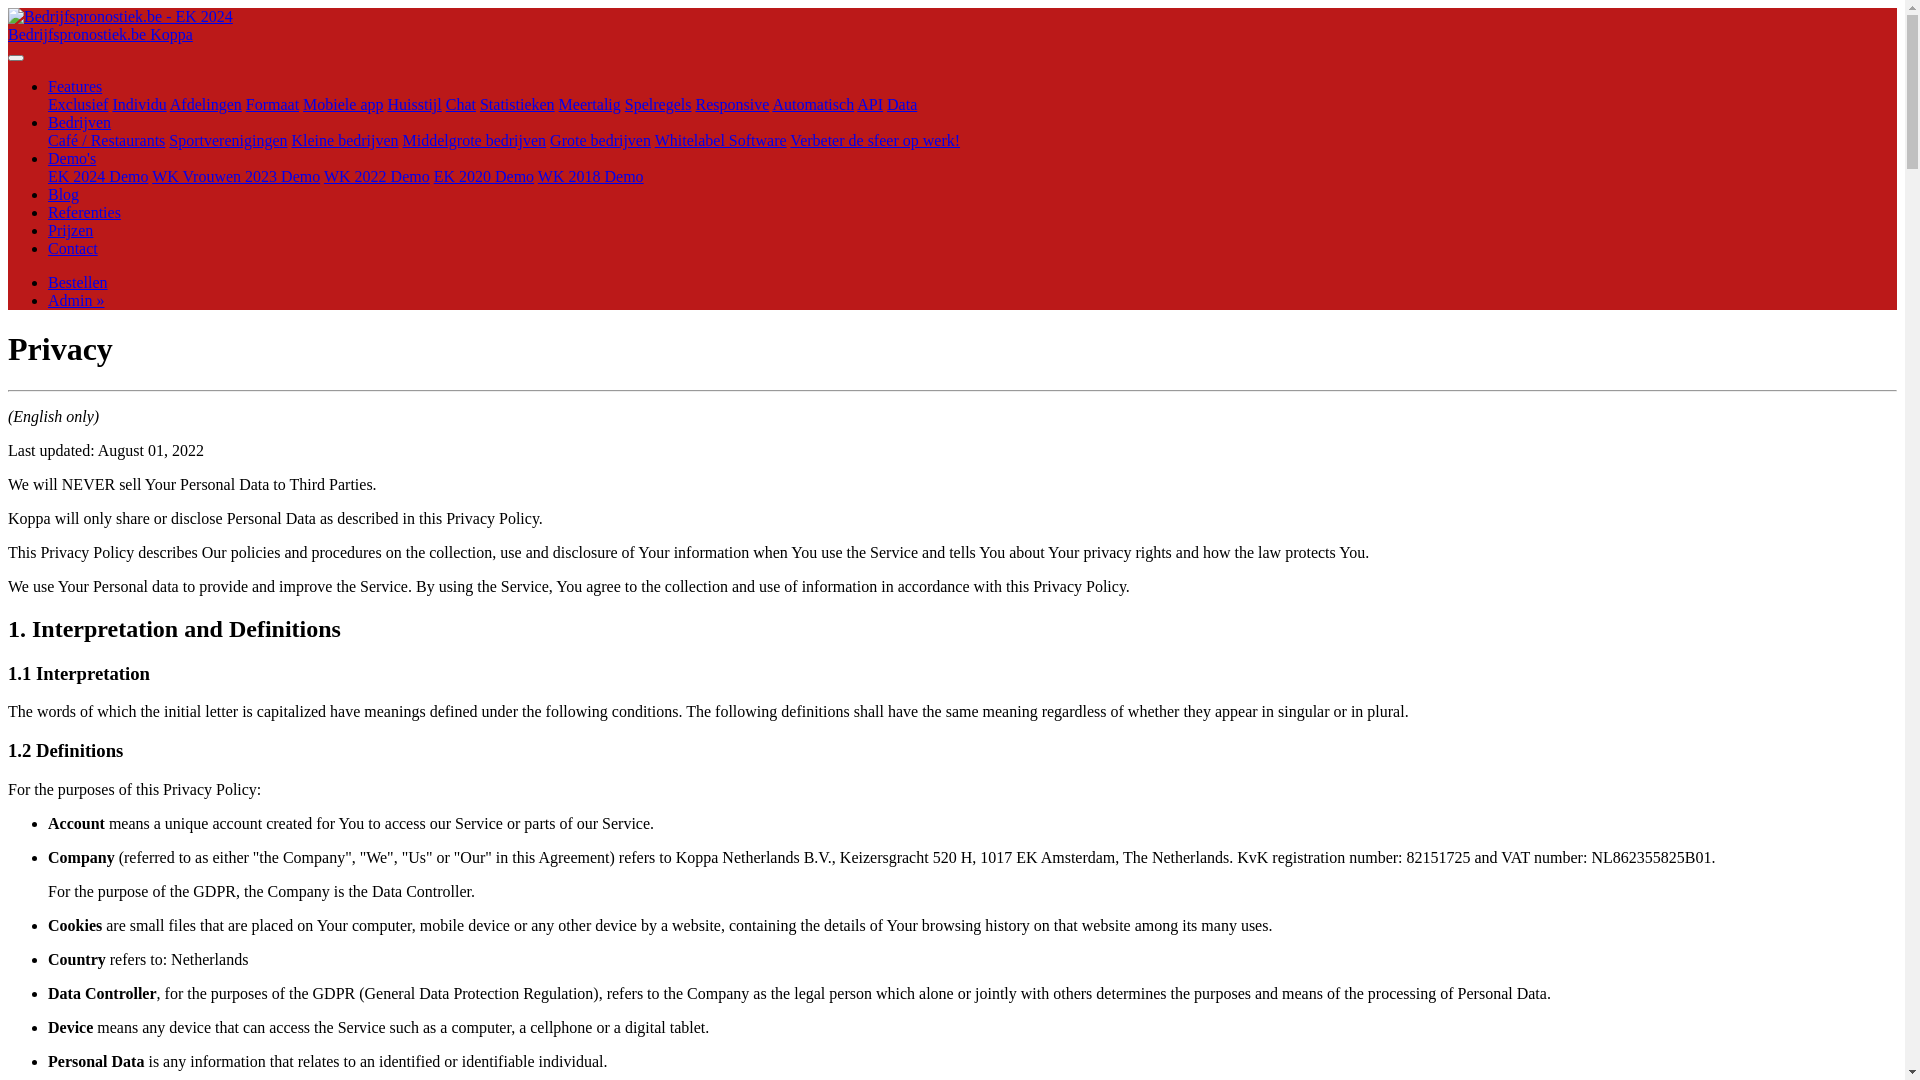  Describe the element at coordinates (346, 140) in the screenshot. I see `Kleine bedrijven` at that location.